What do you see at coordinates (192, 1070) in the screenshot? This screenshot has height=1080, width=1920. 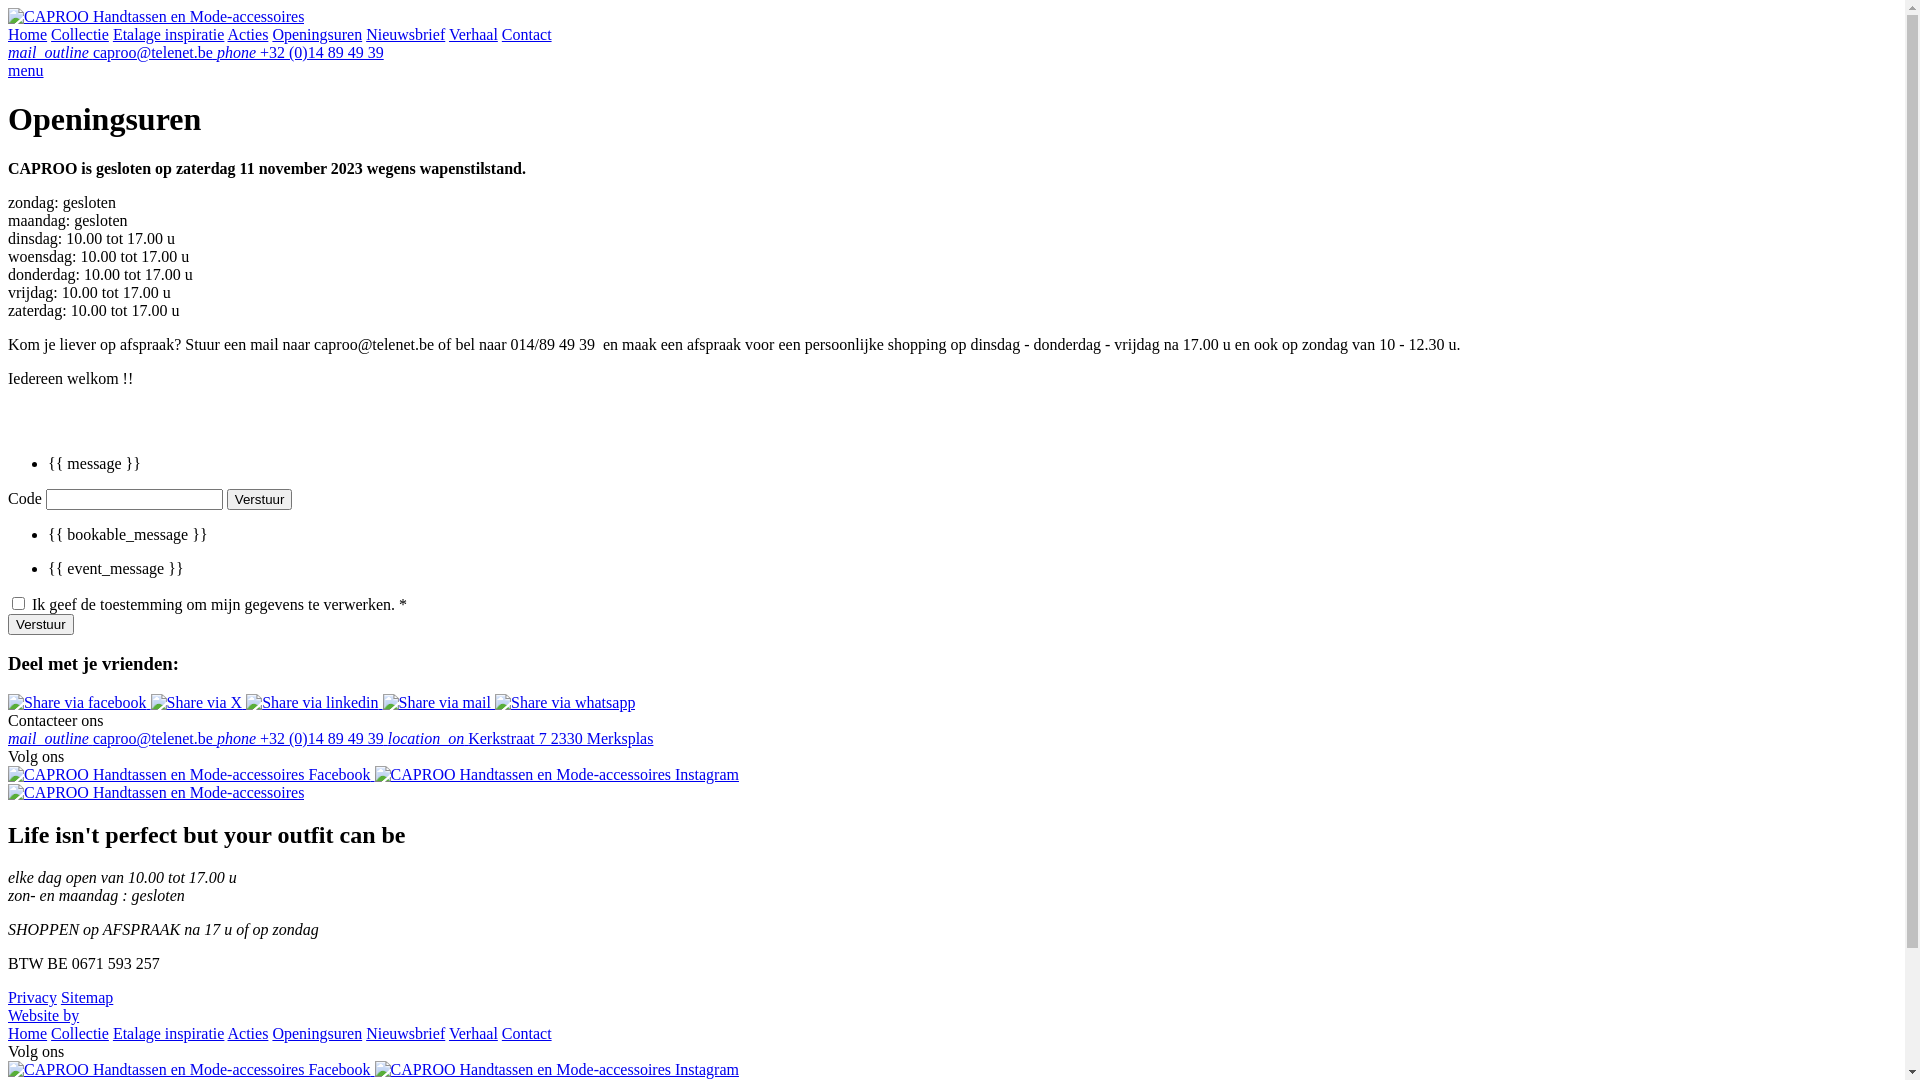 I see `CAPROO Handtassen en Mode-accessoires Facebook` at bounding box center [192, 1070].